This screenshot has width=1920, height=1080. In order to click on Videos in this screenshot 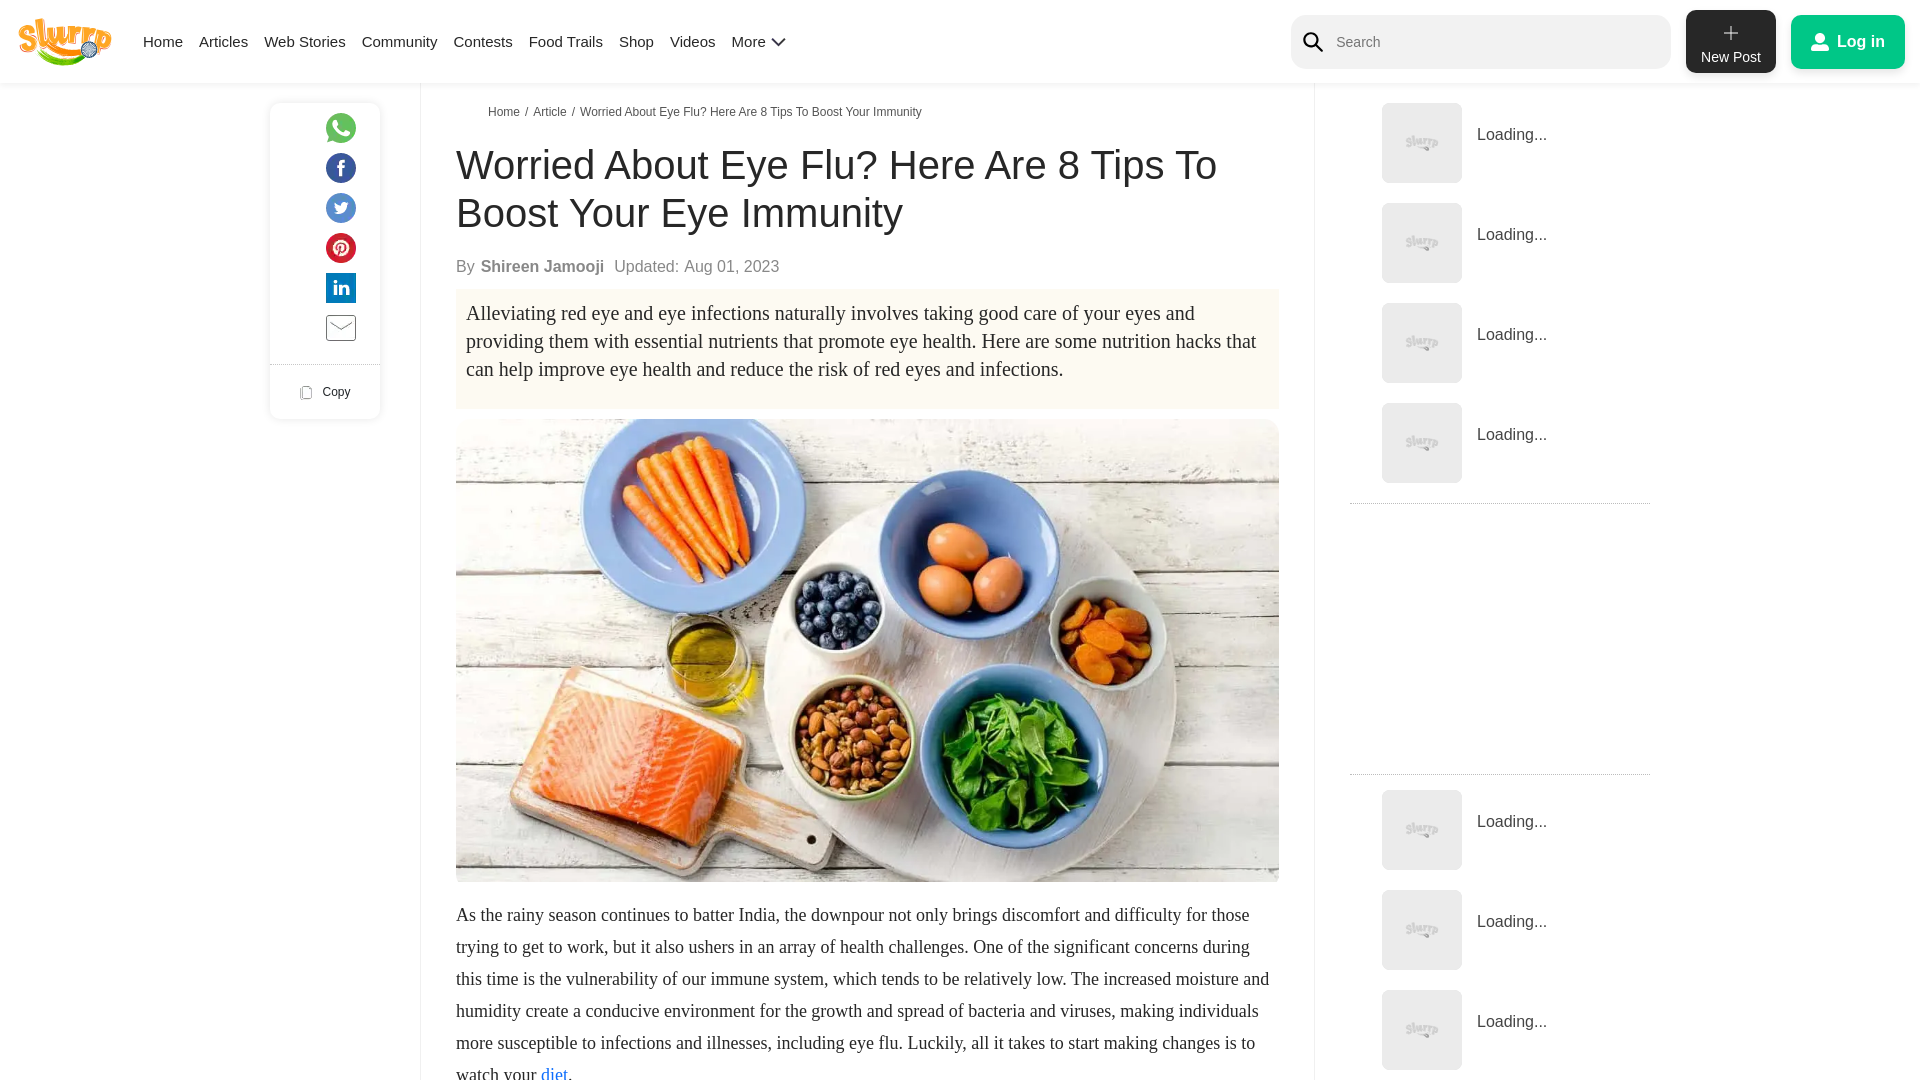, I will do `click(693, 41)`.